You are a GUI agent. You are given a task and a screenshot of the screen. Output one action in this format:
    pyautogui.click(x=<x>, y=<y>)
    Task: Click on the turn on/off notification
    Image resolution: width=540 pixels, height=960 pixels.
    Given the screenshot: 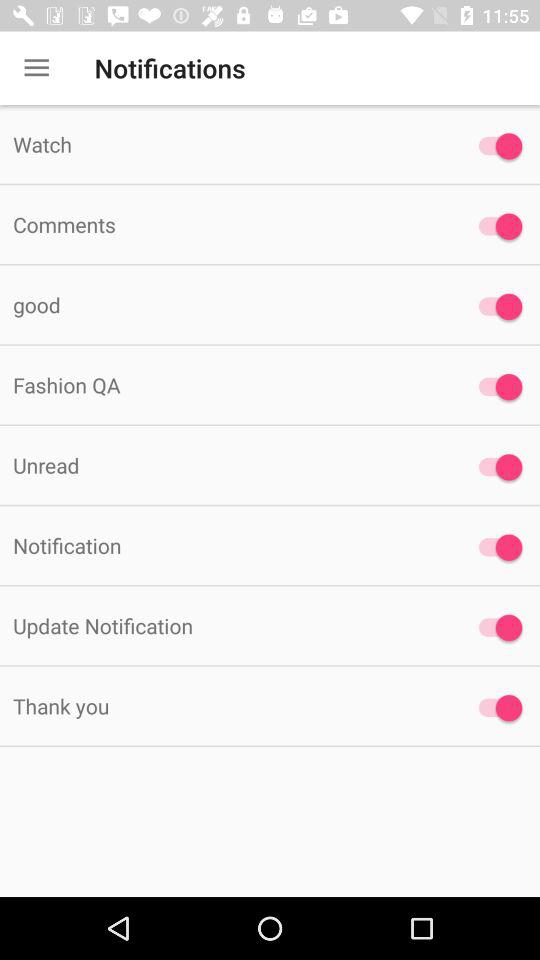 What is the action you would take?
    pyautogui.click(x=496, y=708)
    